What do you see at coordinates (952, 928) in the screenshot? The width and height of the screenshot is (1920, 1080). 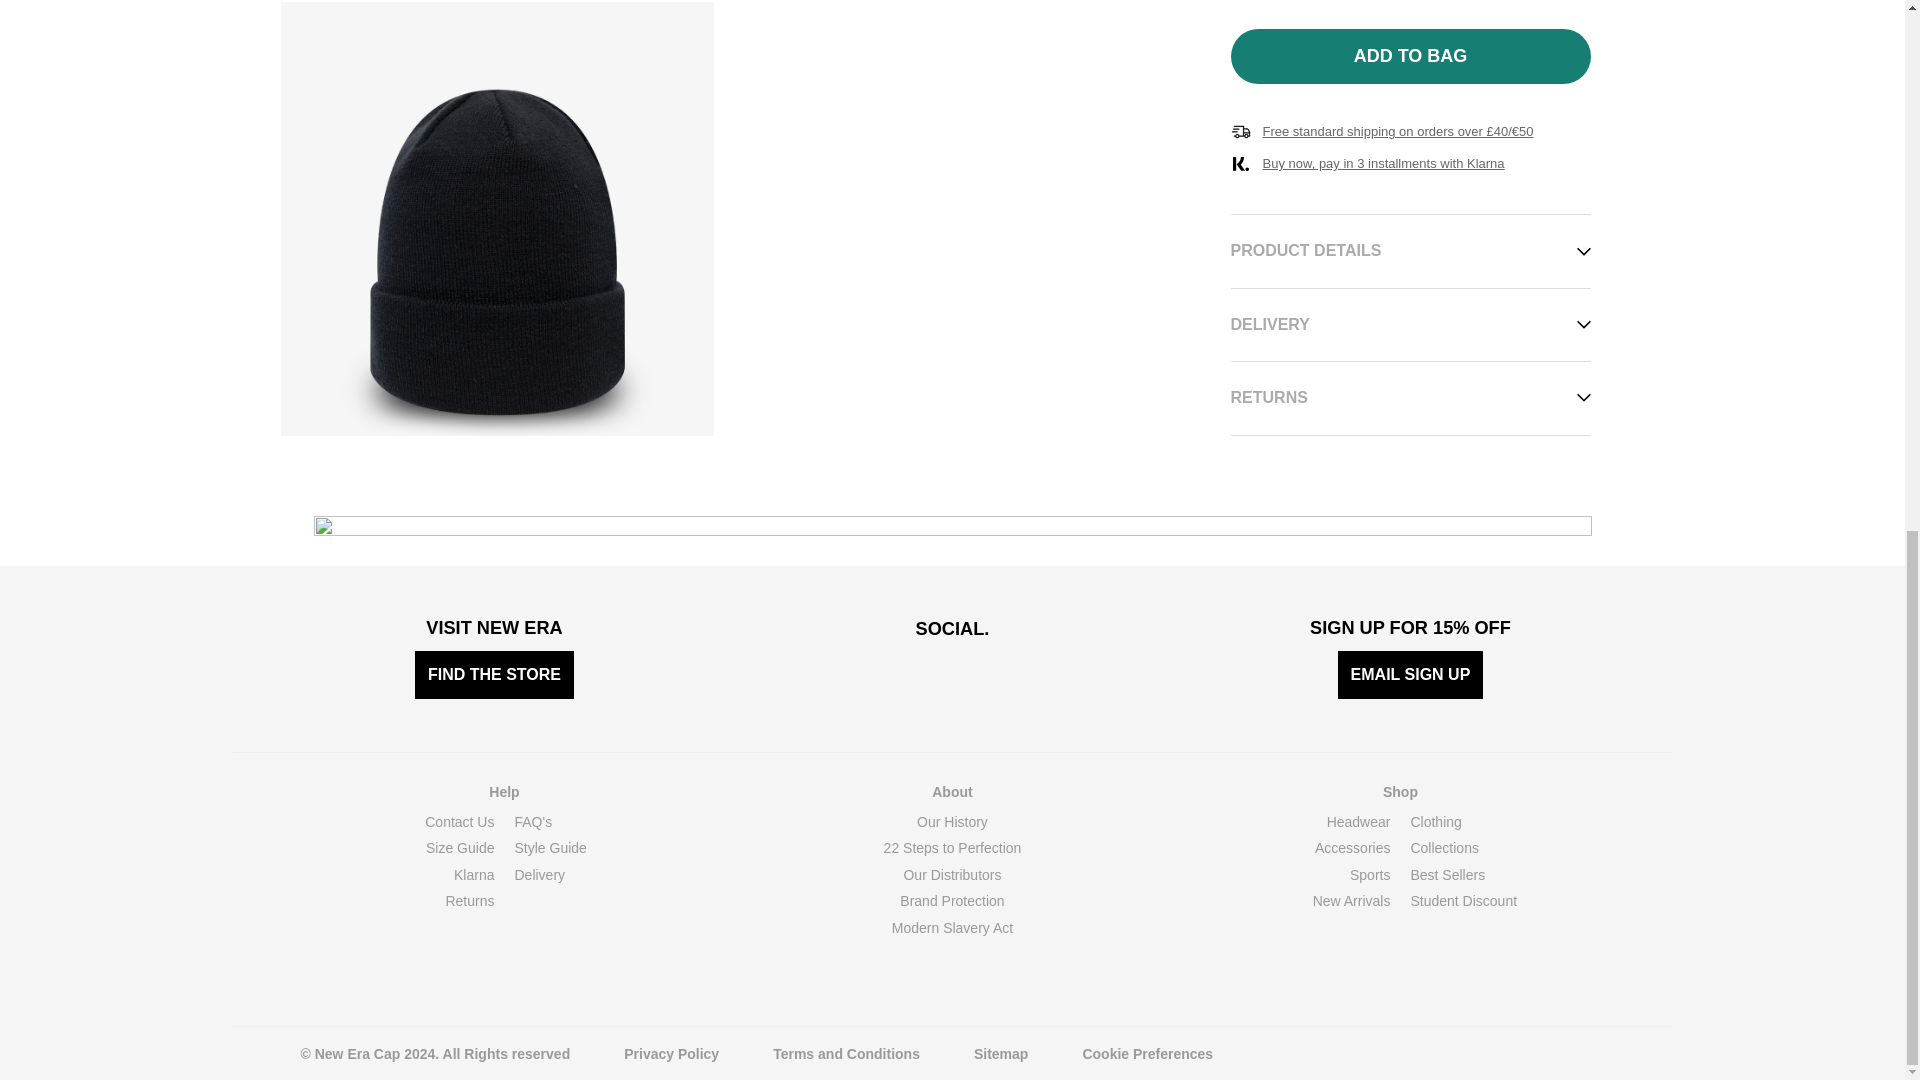 I see `Modern Slavery Act` at bounding box center [952, 928].